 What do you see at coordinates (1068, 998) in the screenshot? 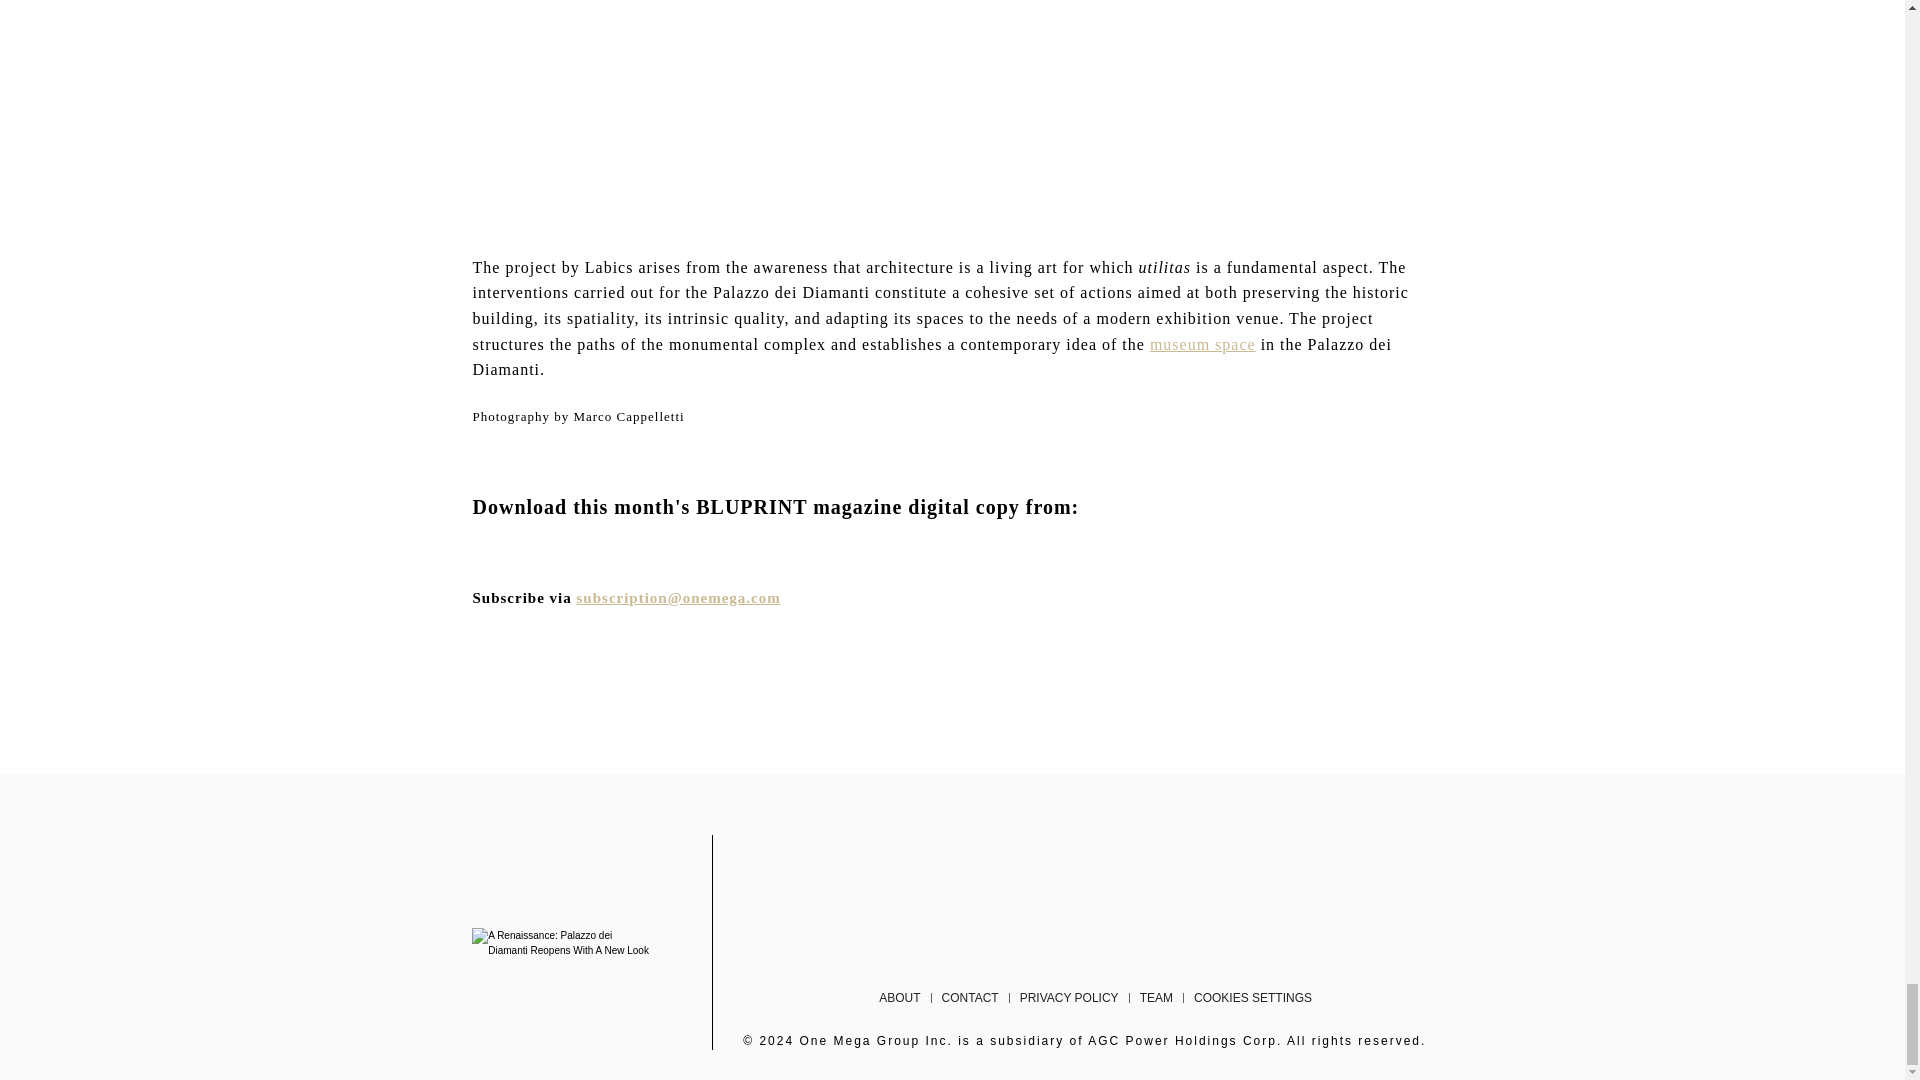
I see `PRIVACY POLICY` at bounding box center [1068, 998].